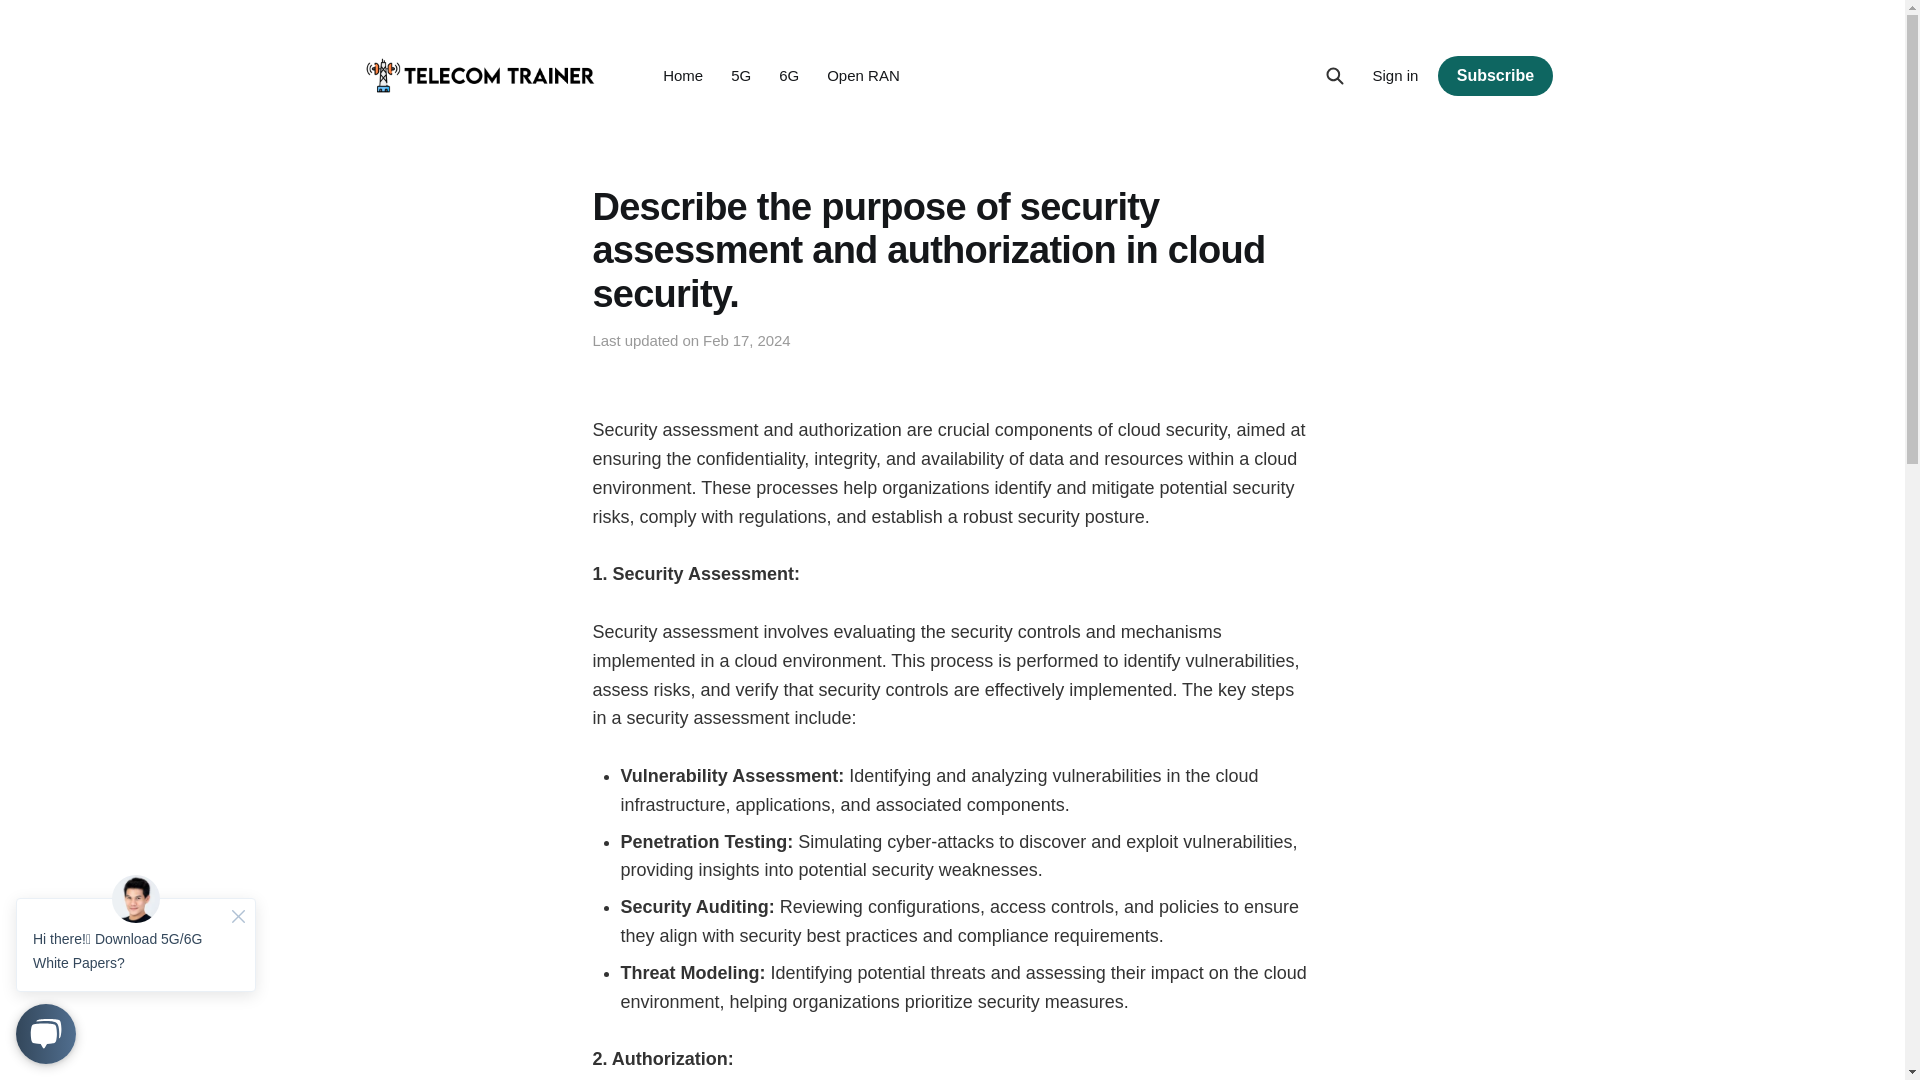 The height and width of the screenshot is (1080, 1920). I want to click on Subscribe, so click(1494, 76).